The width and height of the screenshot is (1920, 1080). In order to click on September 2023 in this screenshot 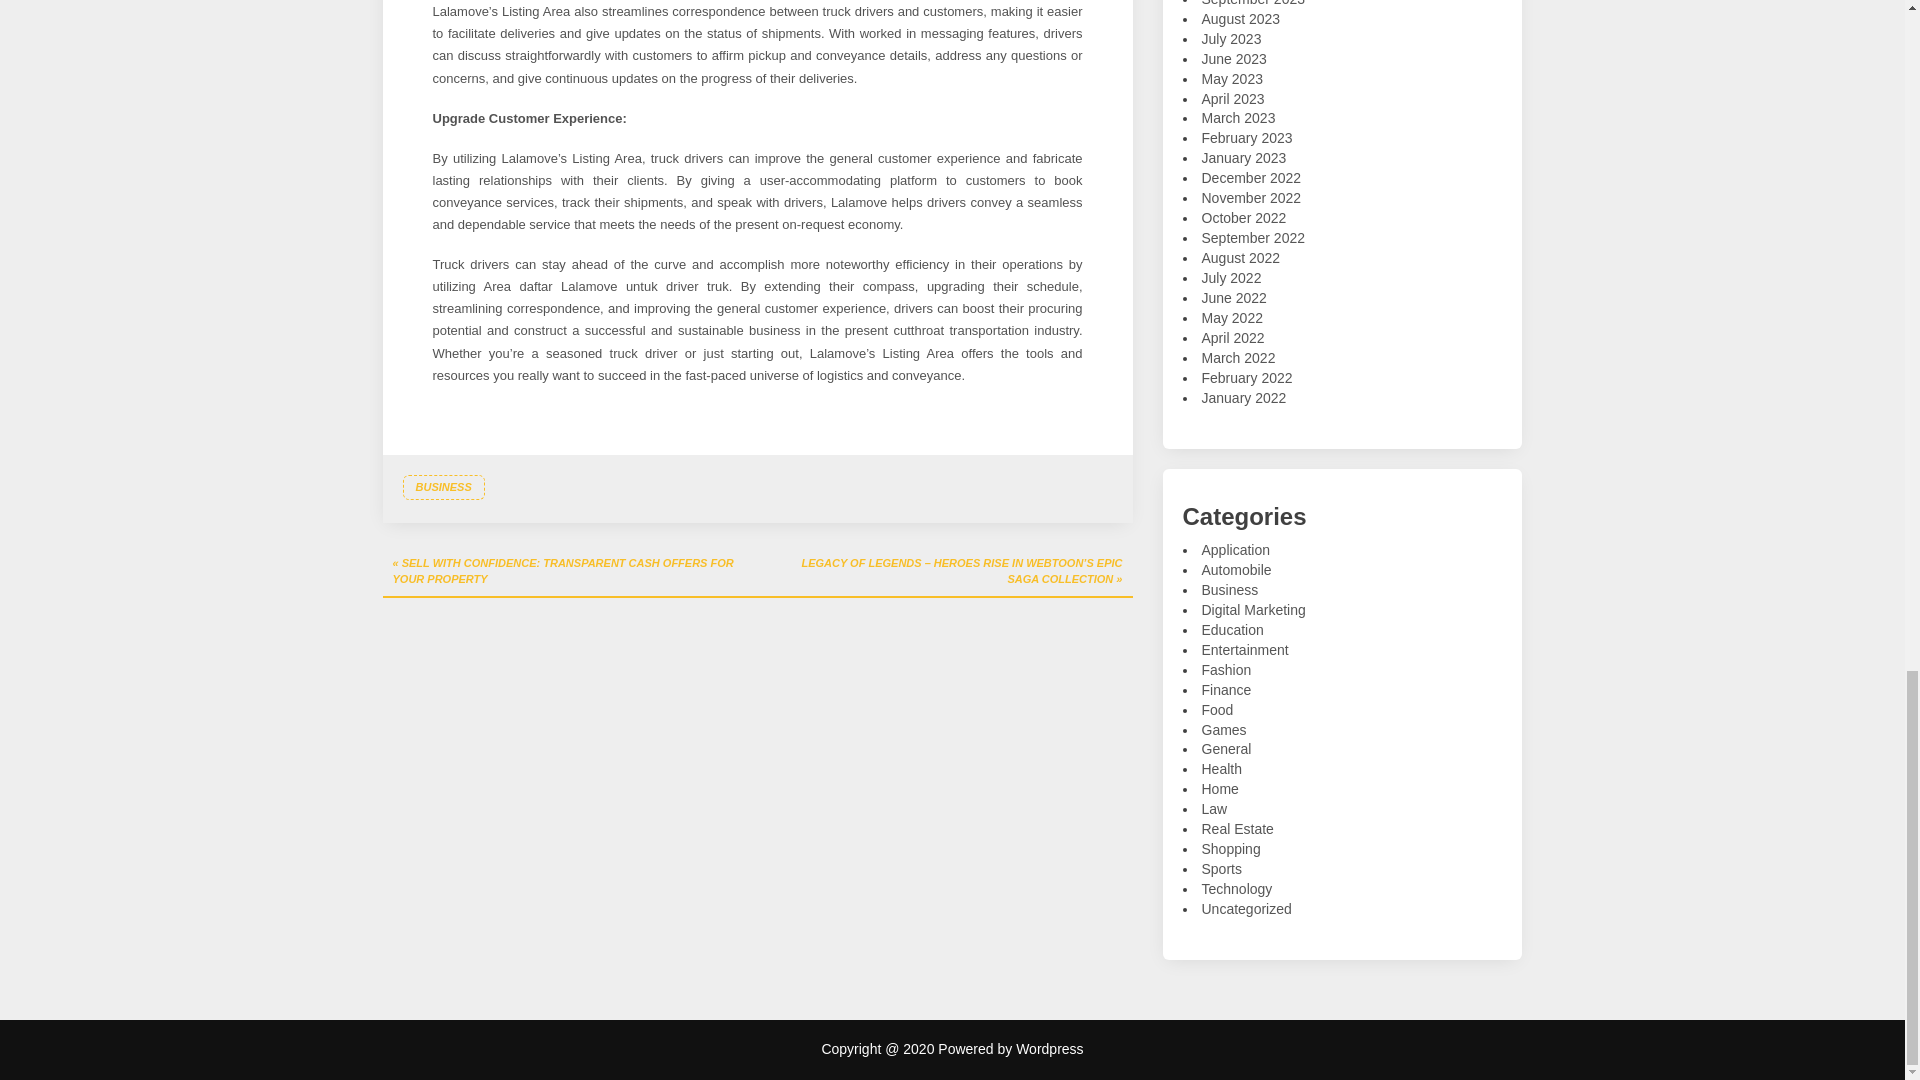, I will do `click(1253, 3)`.